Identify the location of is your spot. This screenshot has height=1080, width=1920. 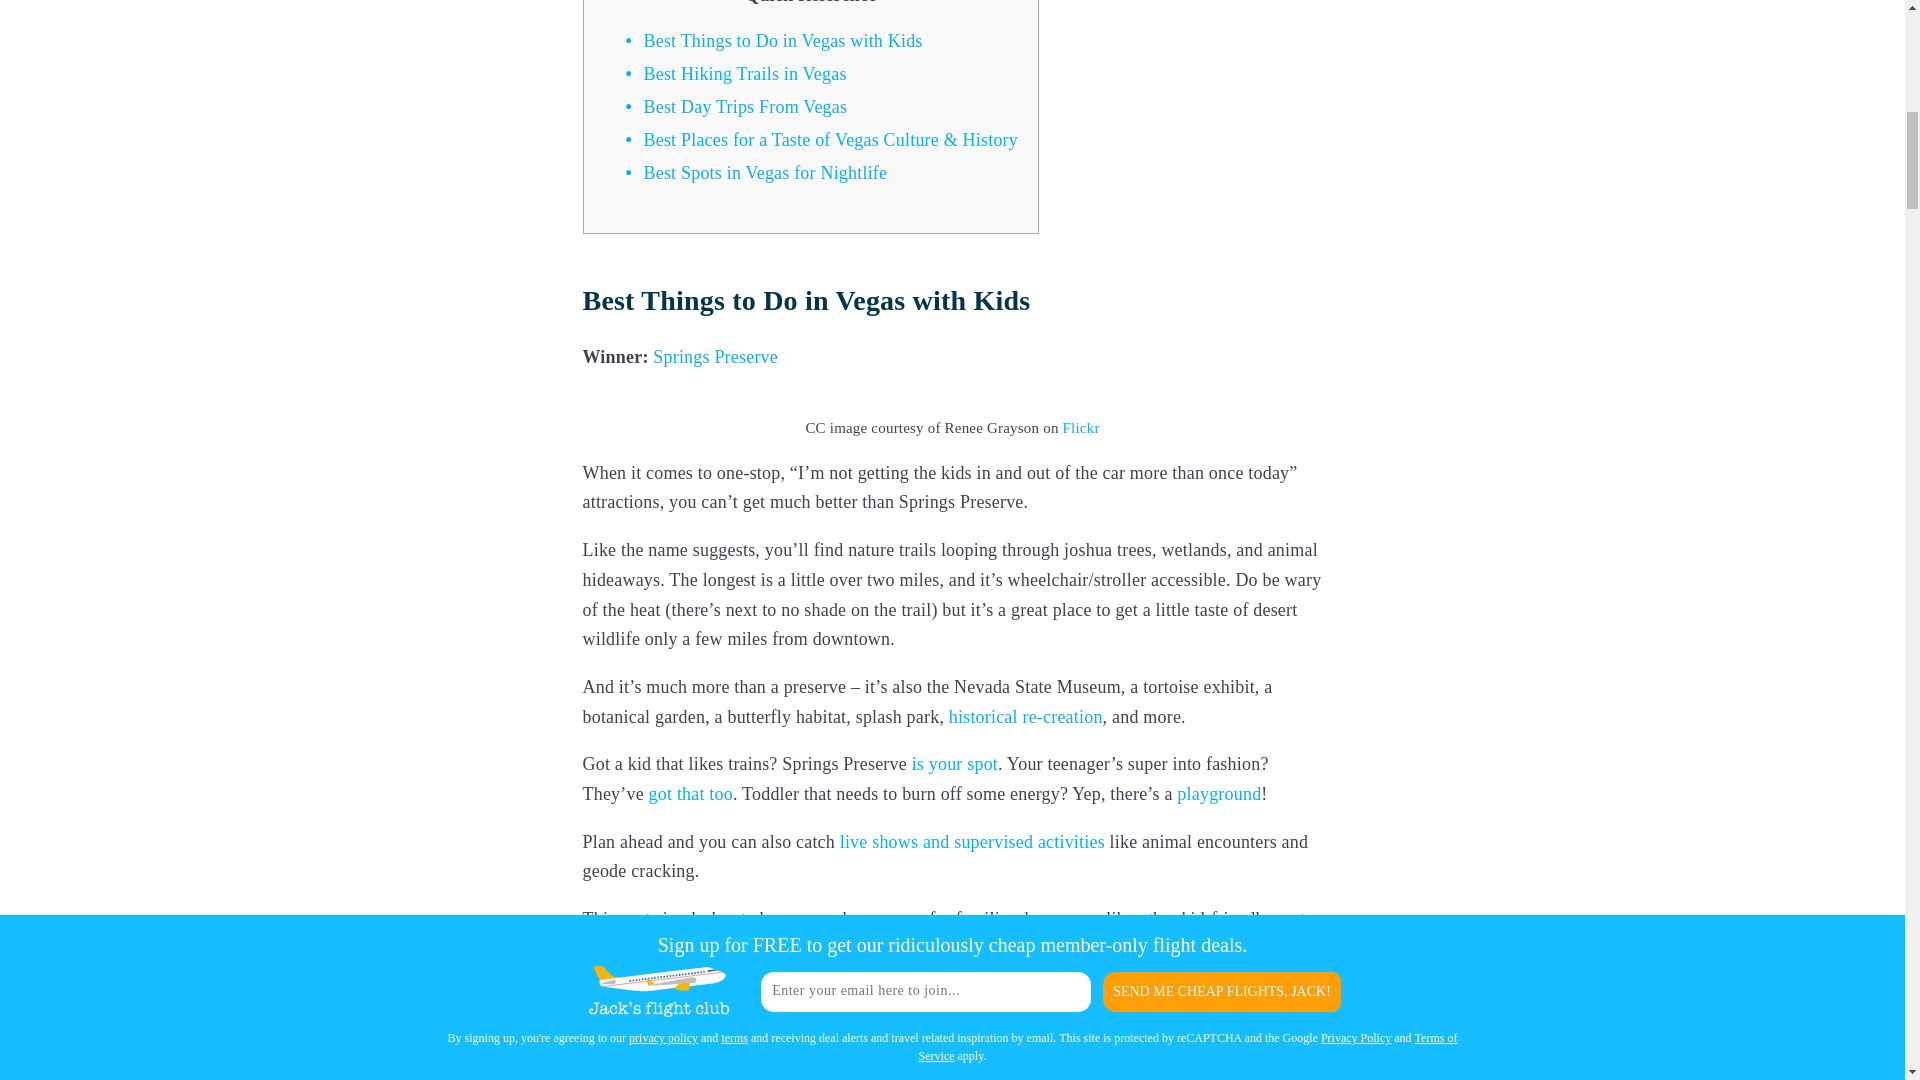
(955, 764).